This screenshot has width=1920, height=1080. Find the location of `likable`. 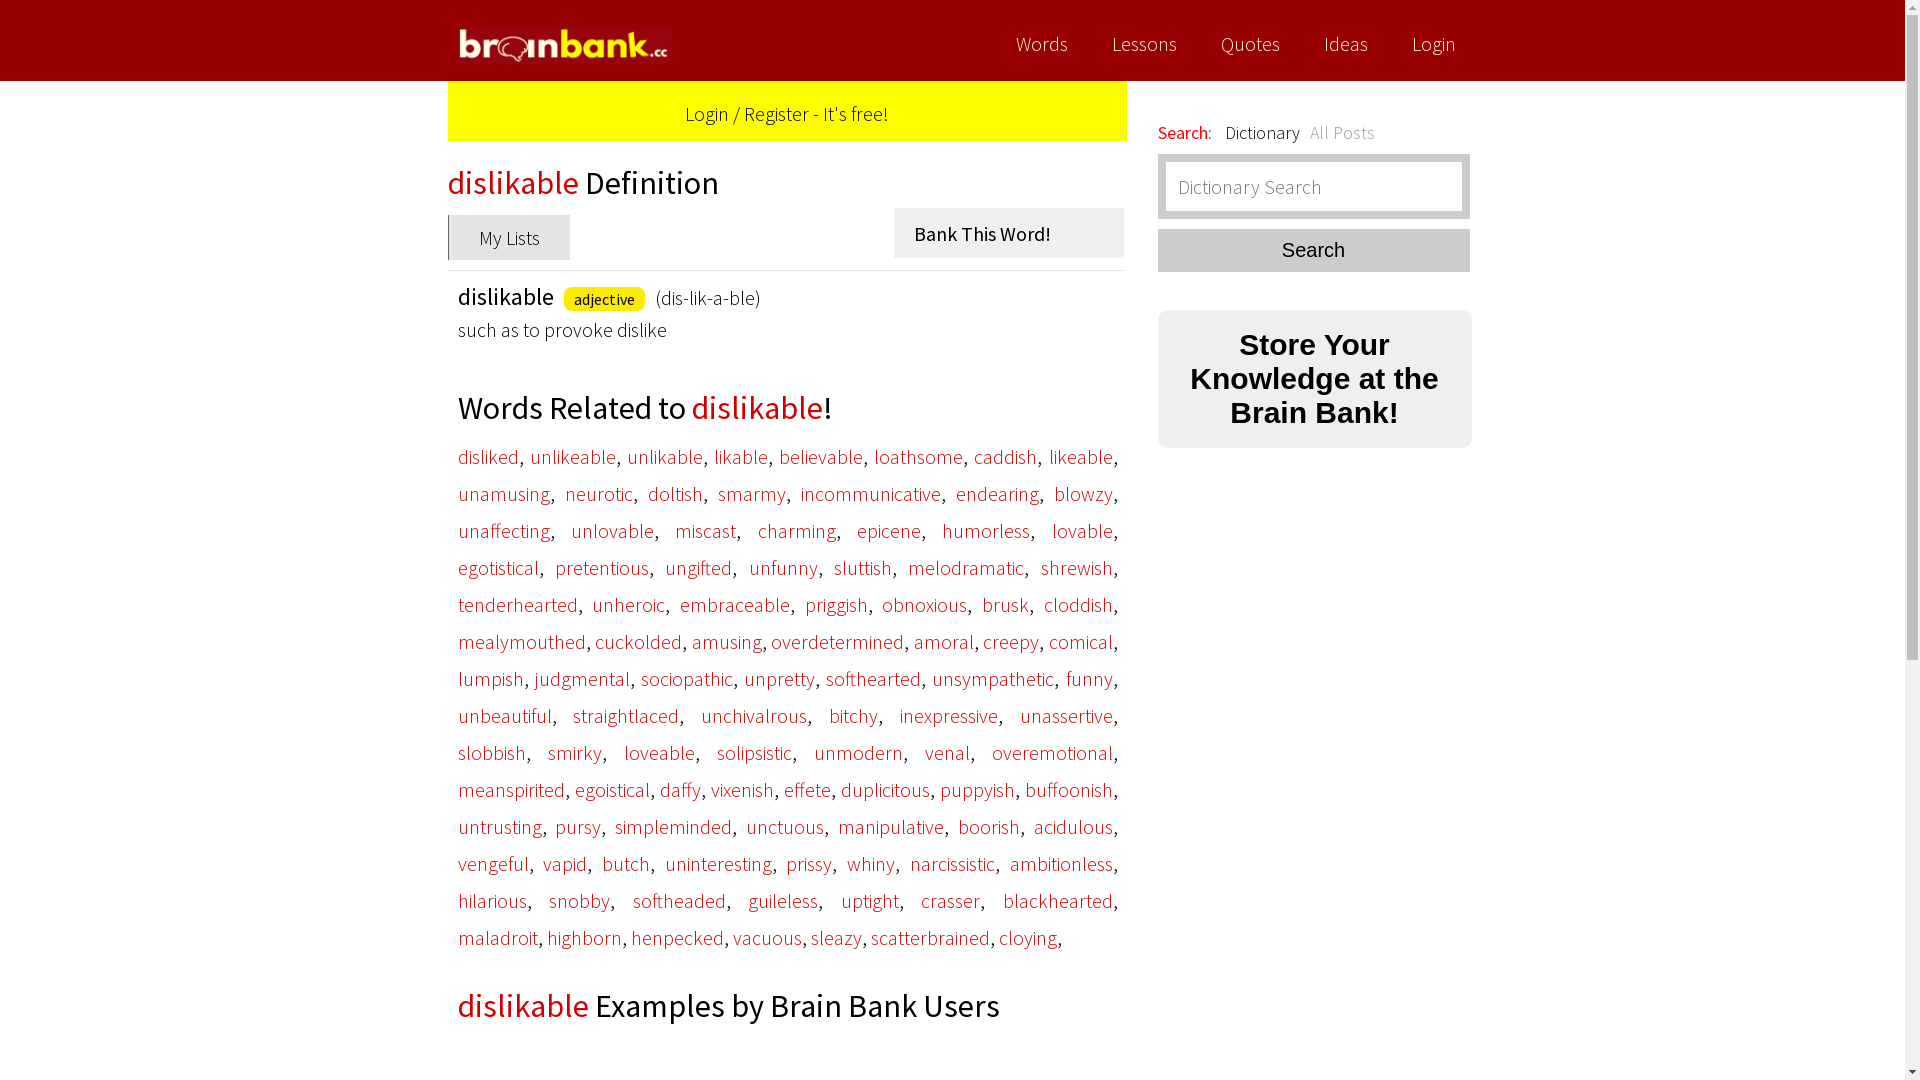

likable is located at coordinates (741, 456).